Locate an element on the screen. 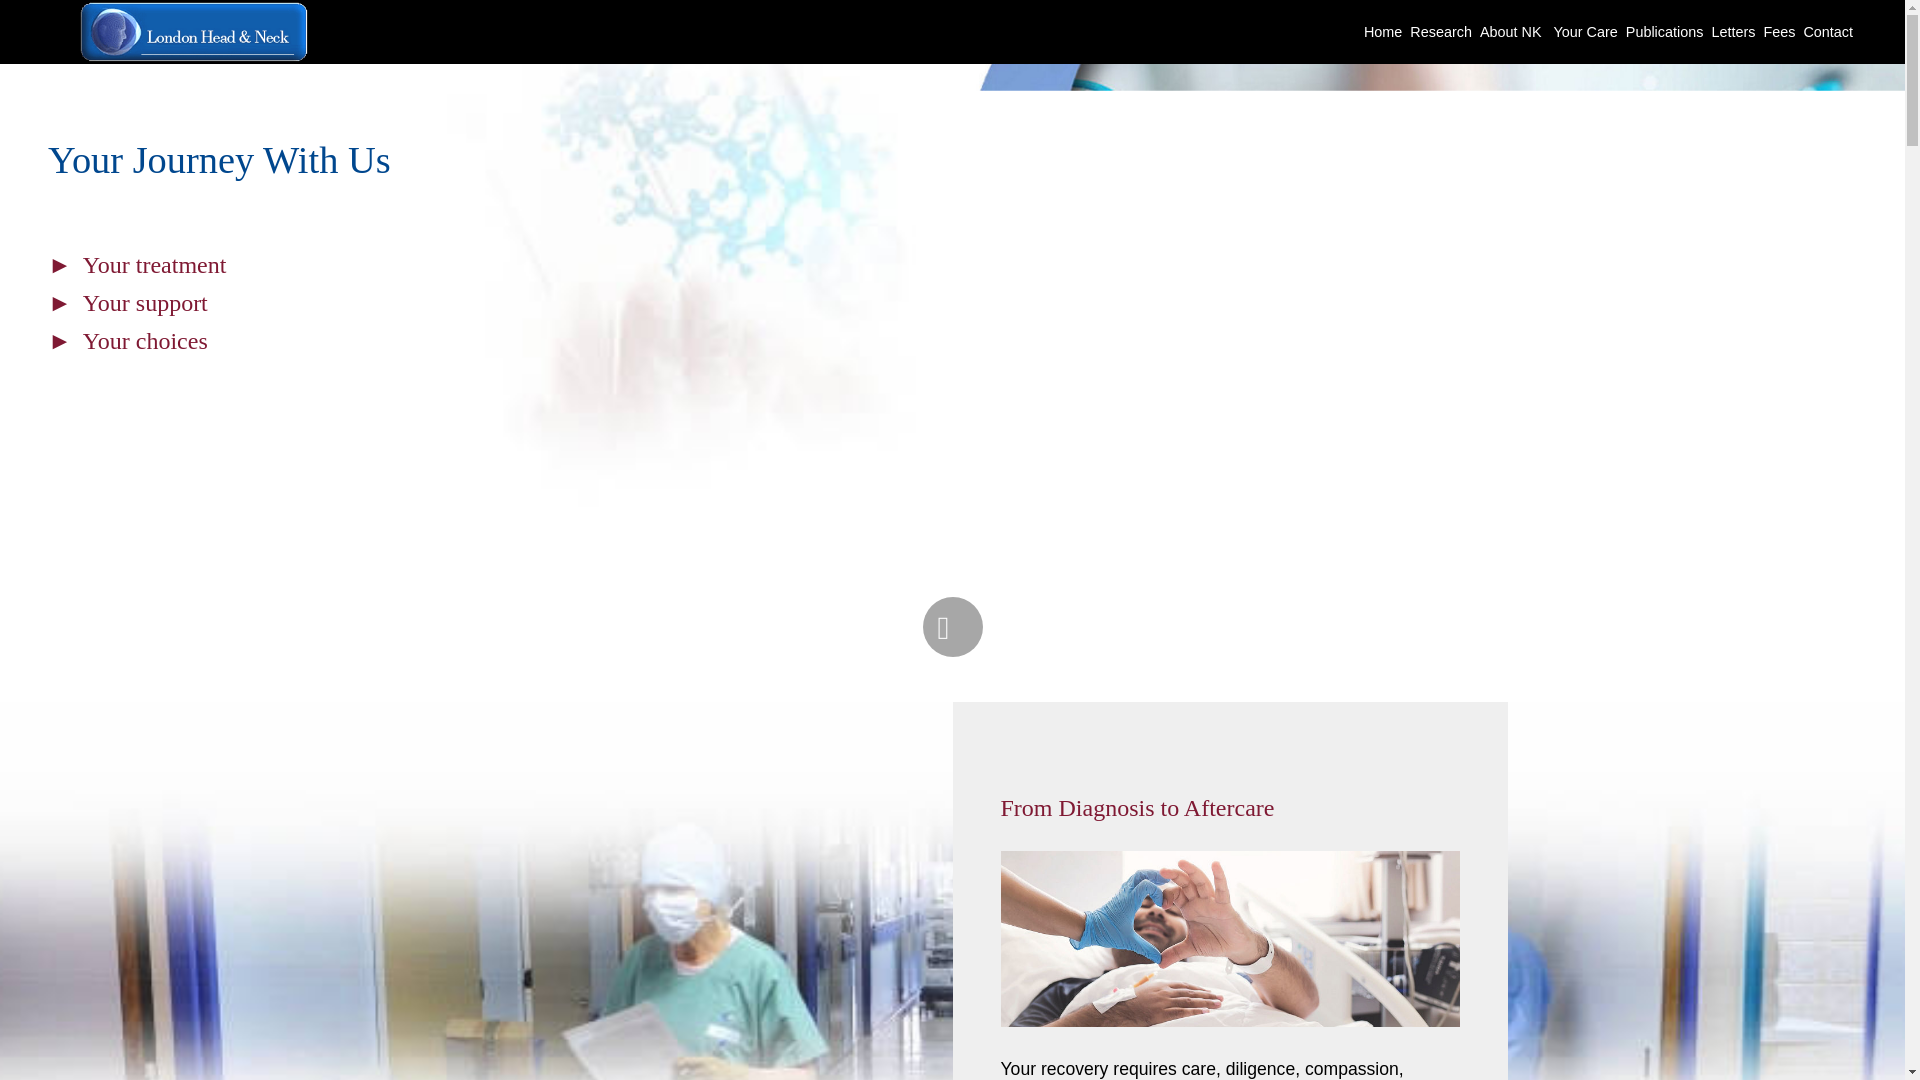  Contact is located at coordinates (1827, 32).